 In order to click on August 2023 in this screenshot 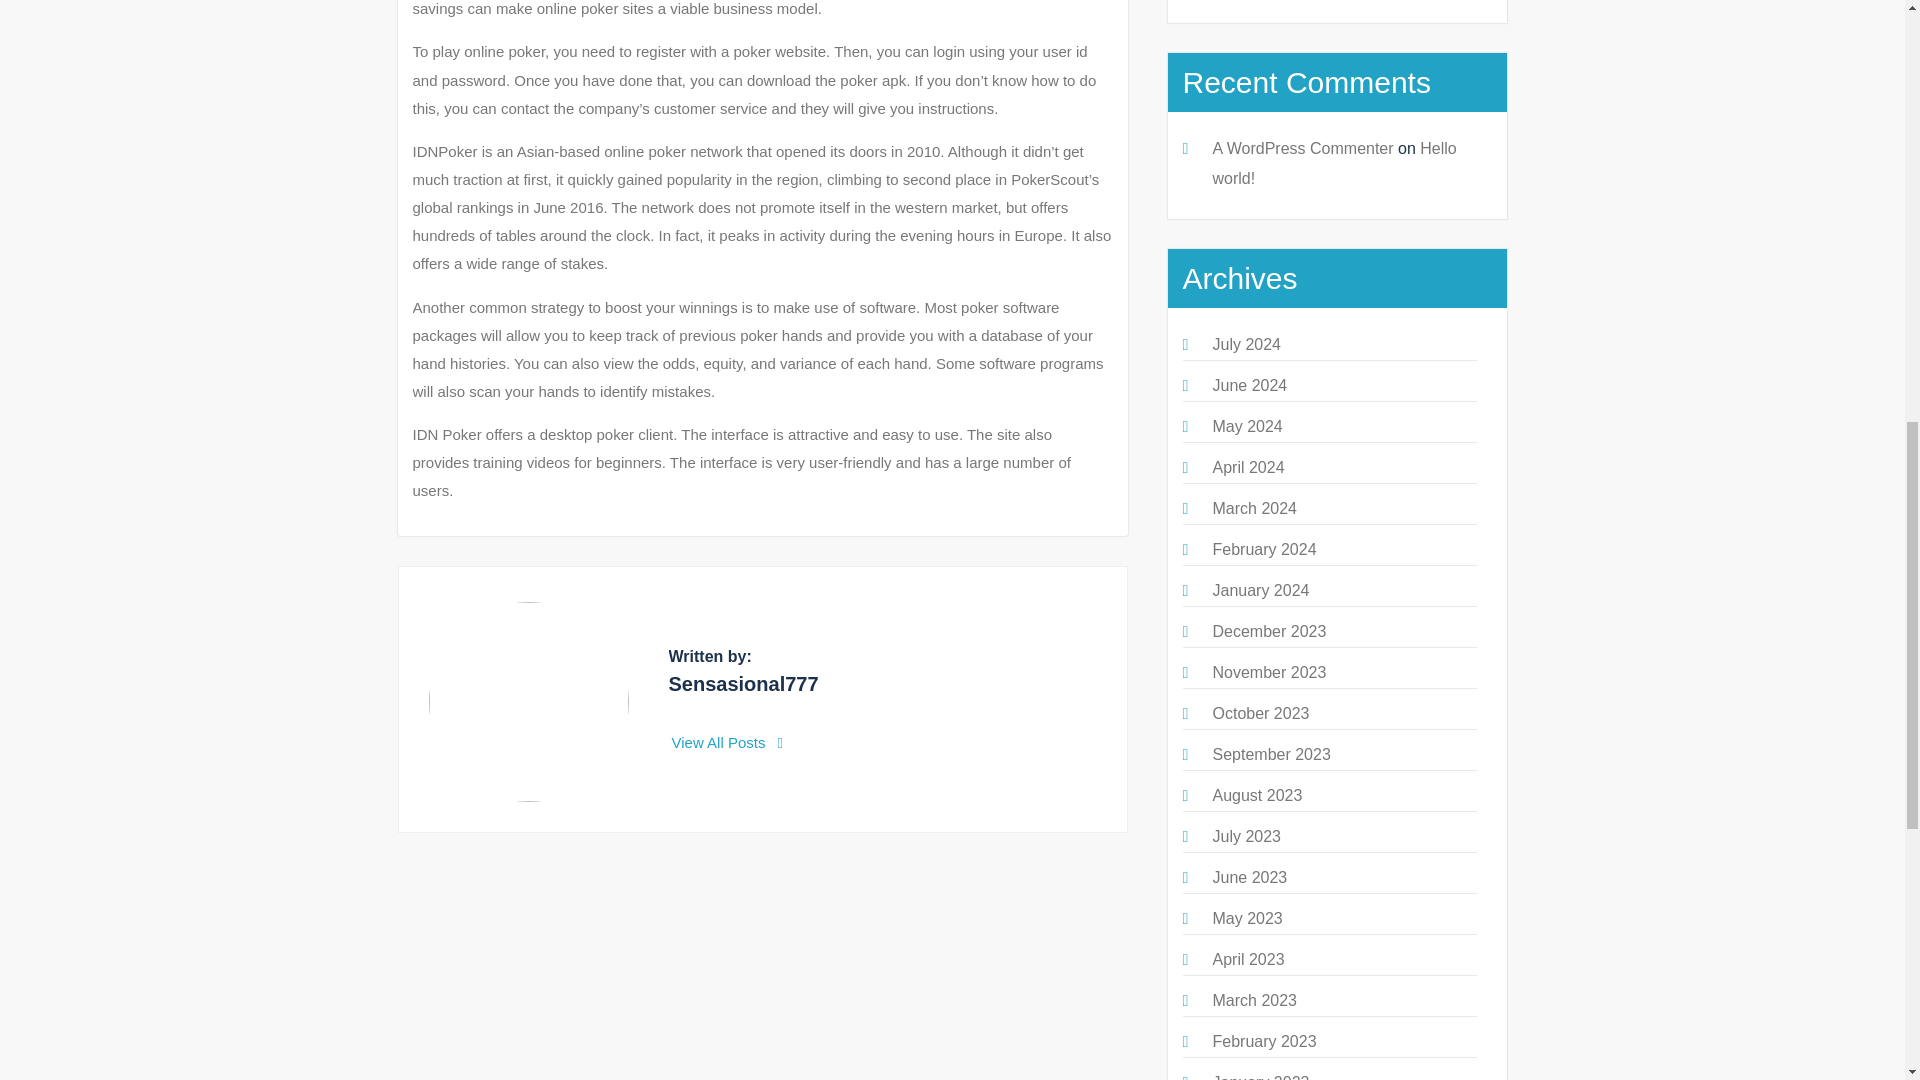, I will do `click(1256, 795)`.